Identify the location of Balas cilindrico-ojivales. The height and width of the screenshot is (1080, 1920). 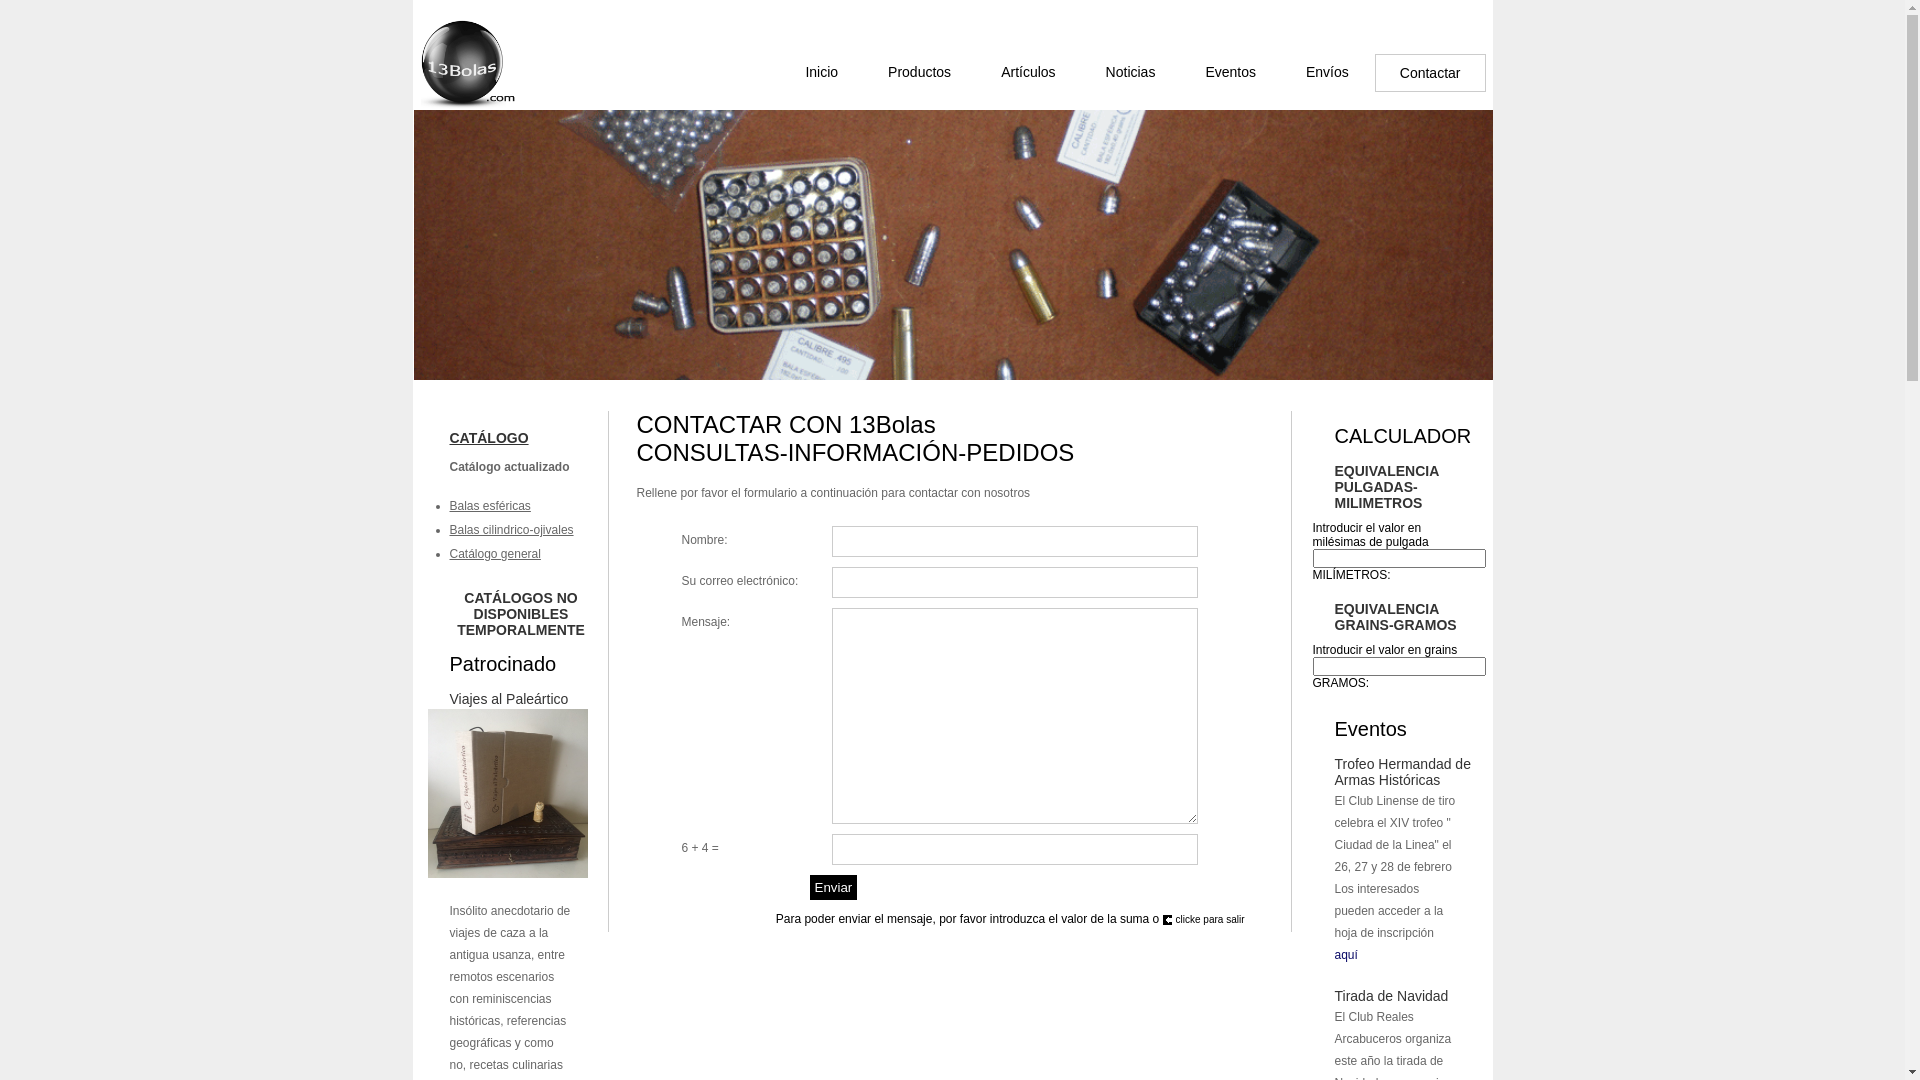
(512, 530).